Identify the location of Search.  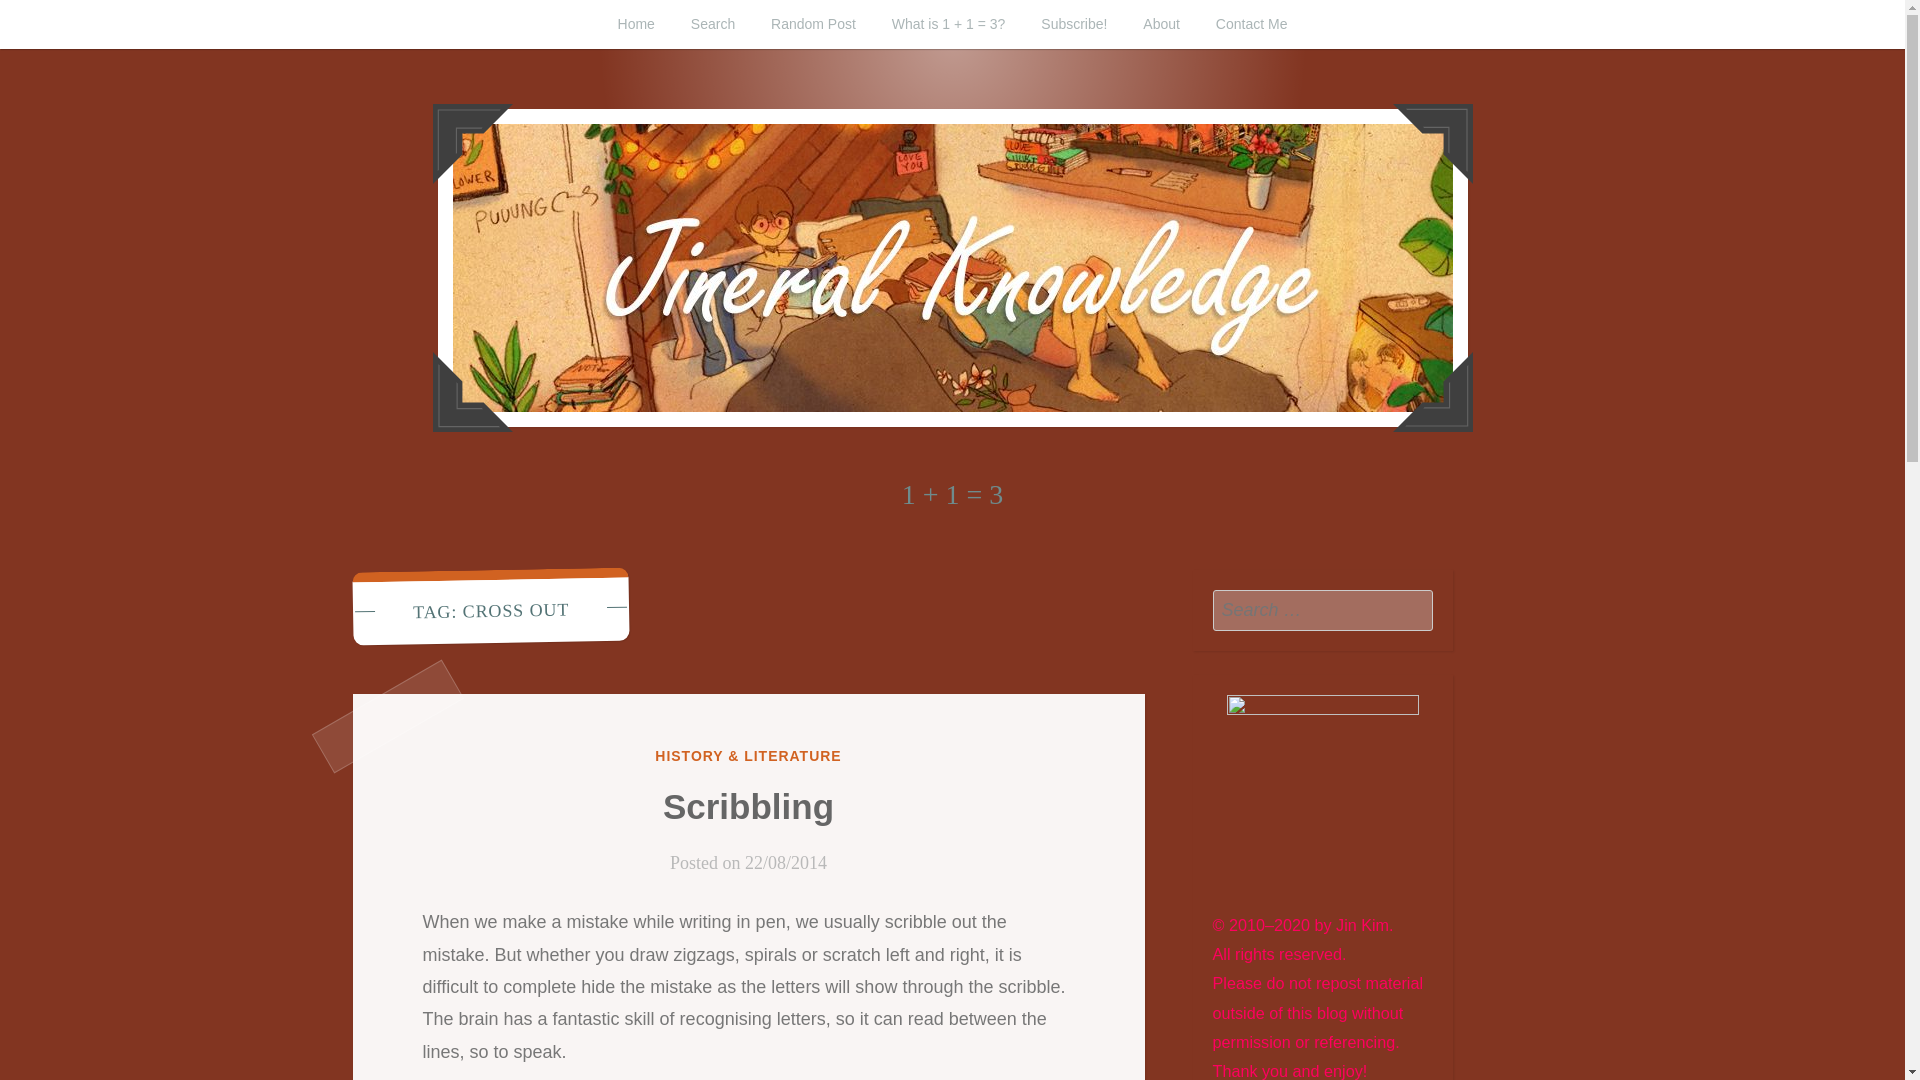
(712, 24).